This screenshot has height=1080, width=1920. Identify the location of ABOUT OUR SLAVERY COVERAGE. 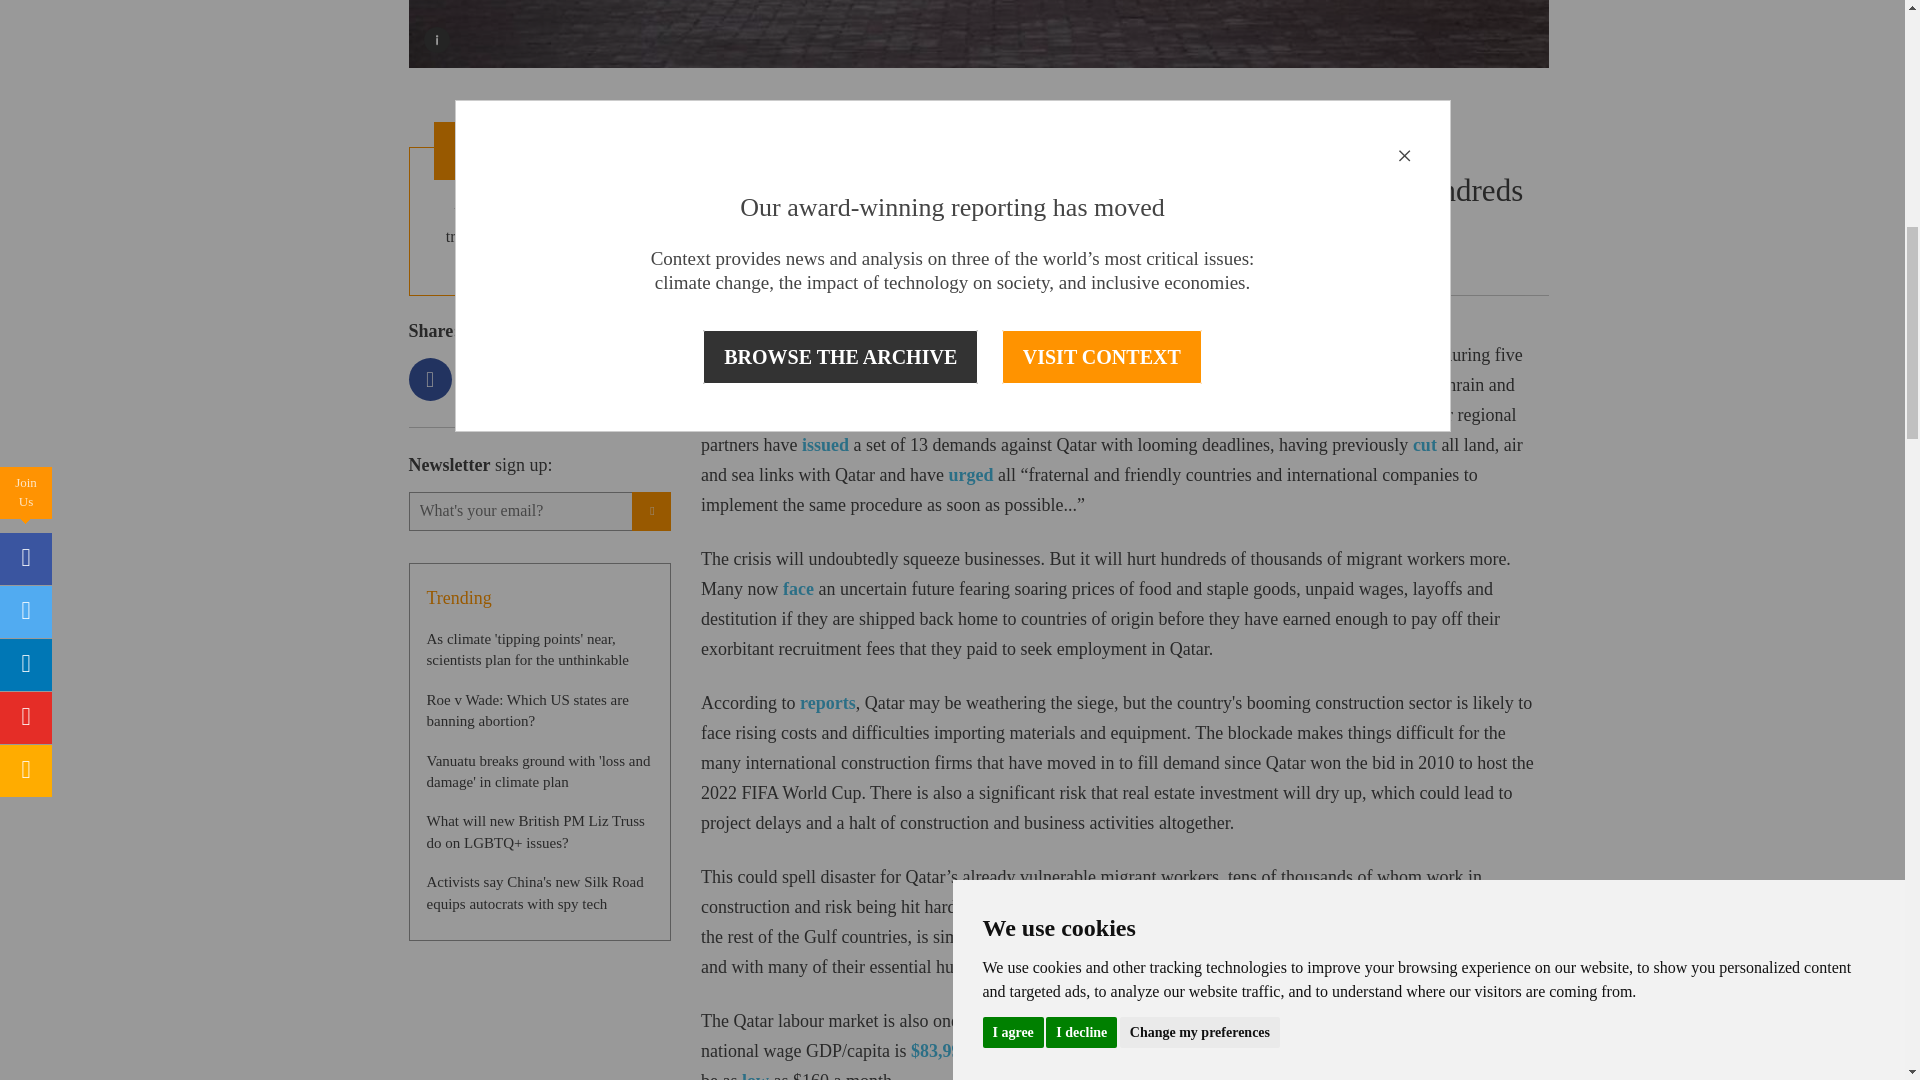
(539, 150).